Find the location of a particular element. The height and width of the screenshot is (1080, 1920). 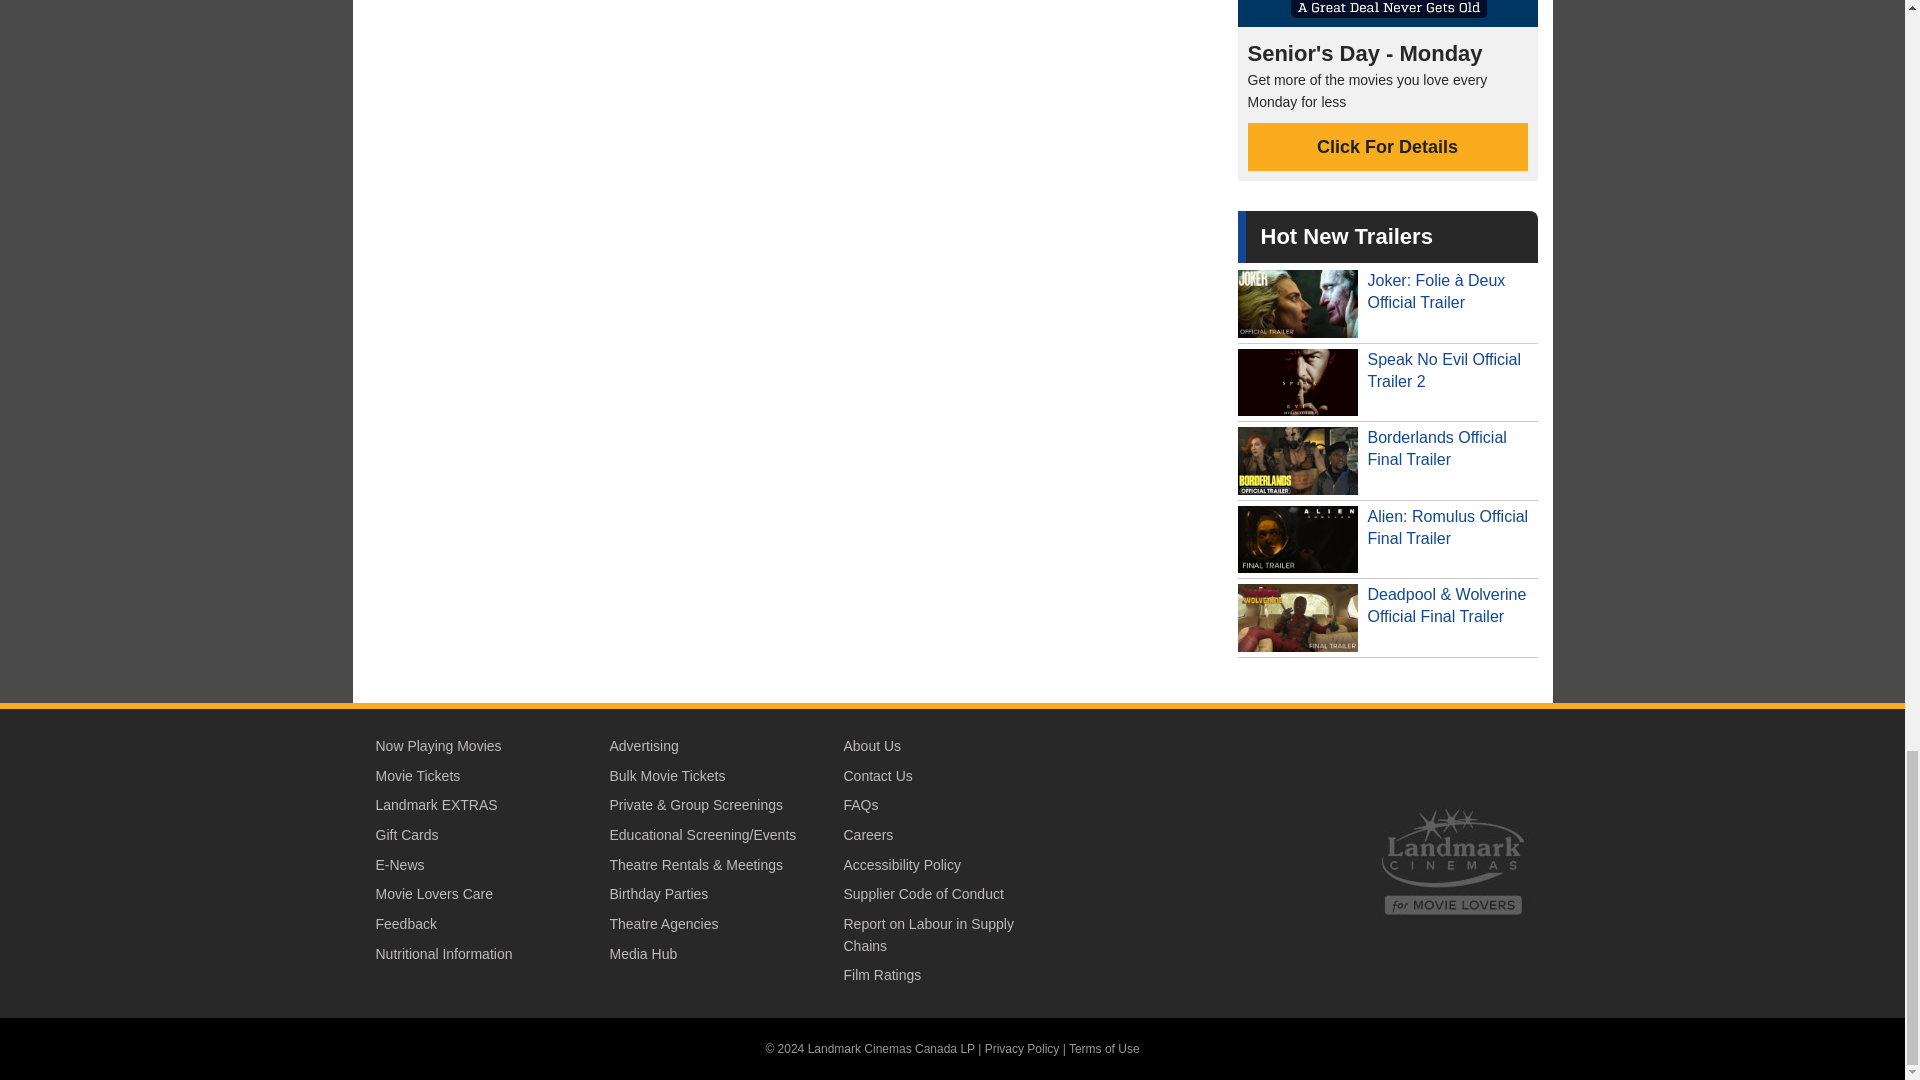

Borderlands Official Final Trailer is located at coordinates (1388, 461).